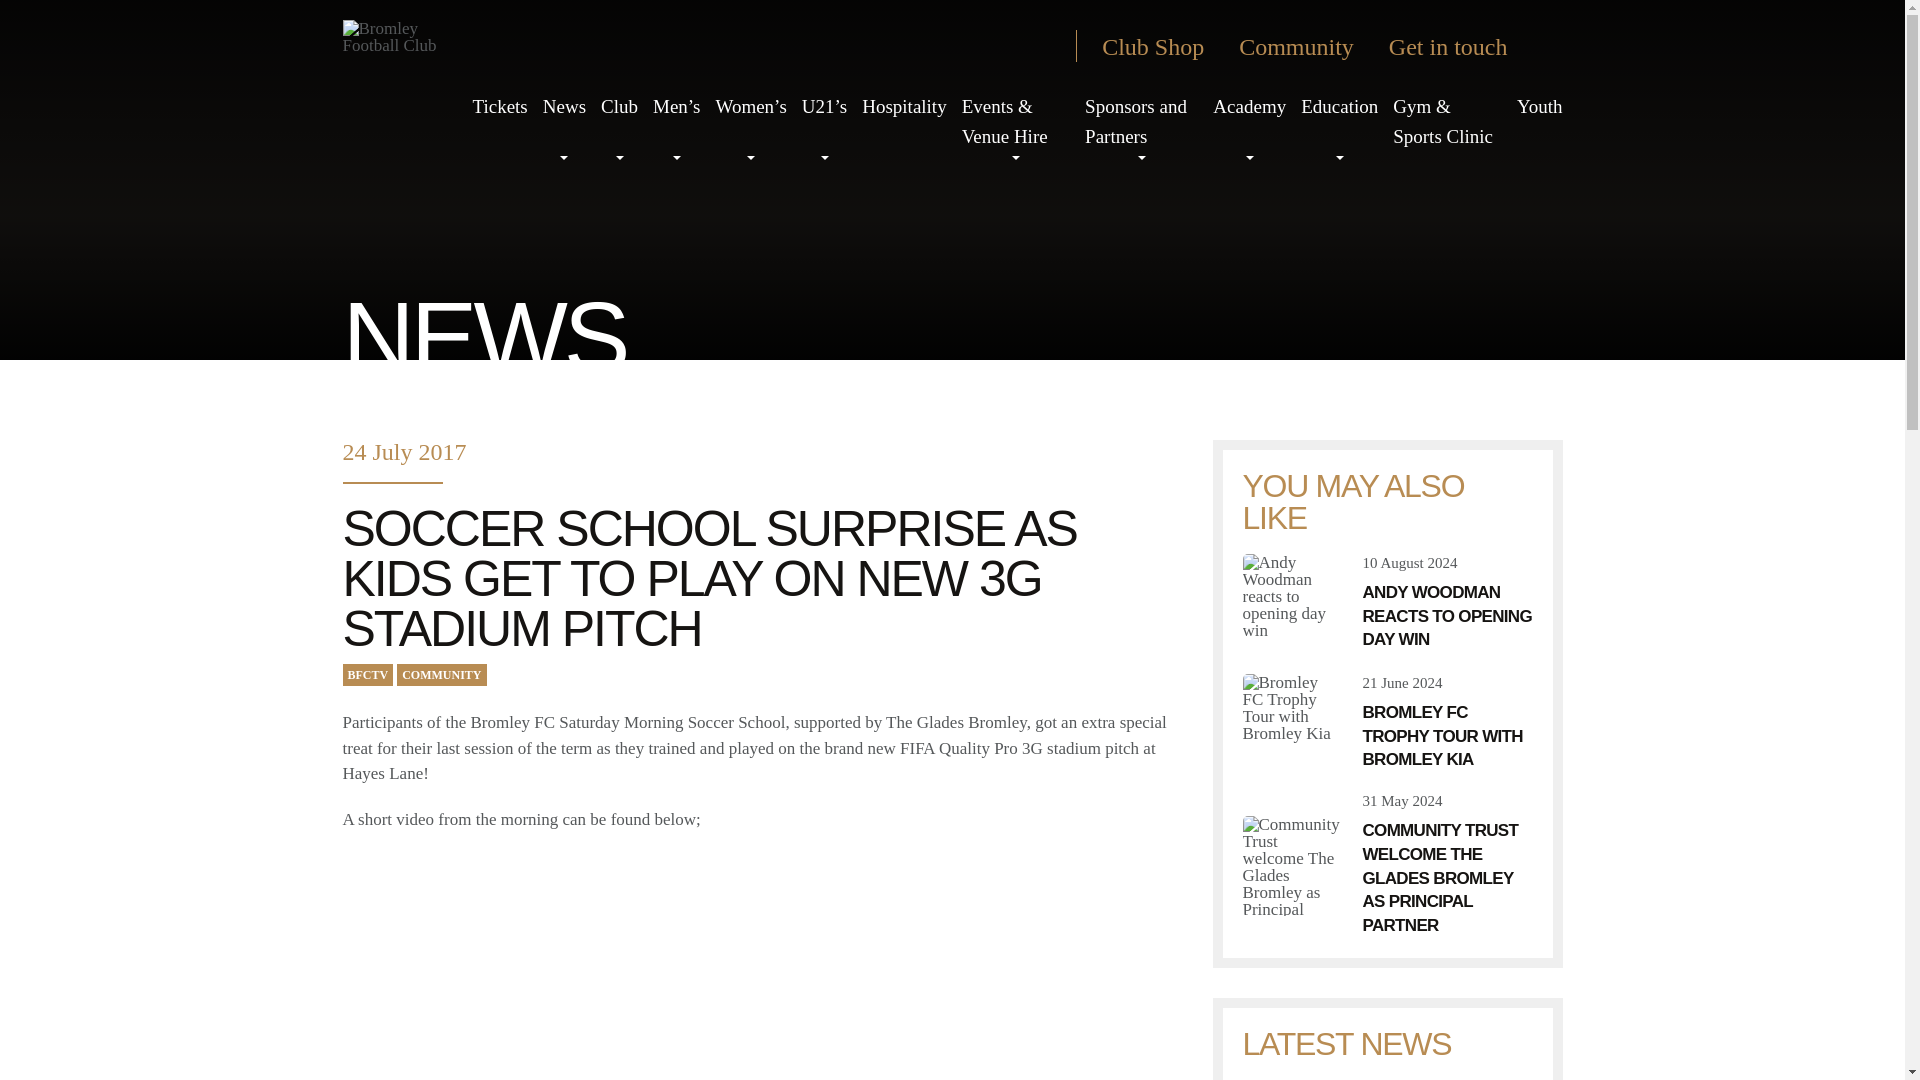 Image resolution: width=1920 pixels, height=1080 pixels. What do you see at coordinates (896, 46) in the screenshot?
I see `Twitter` at bounding box center [896, 46].